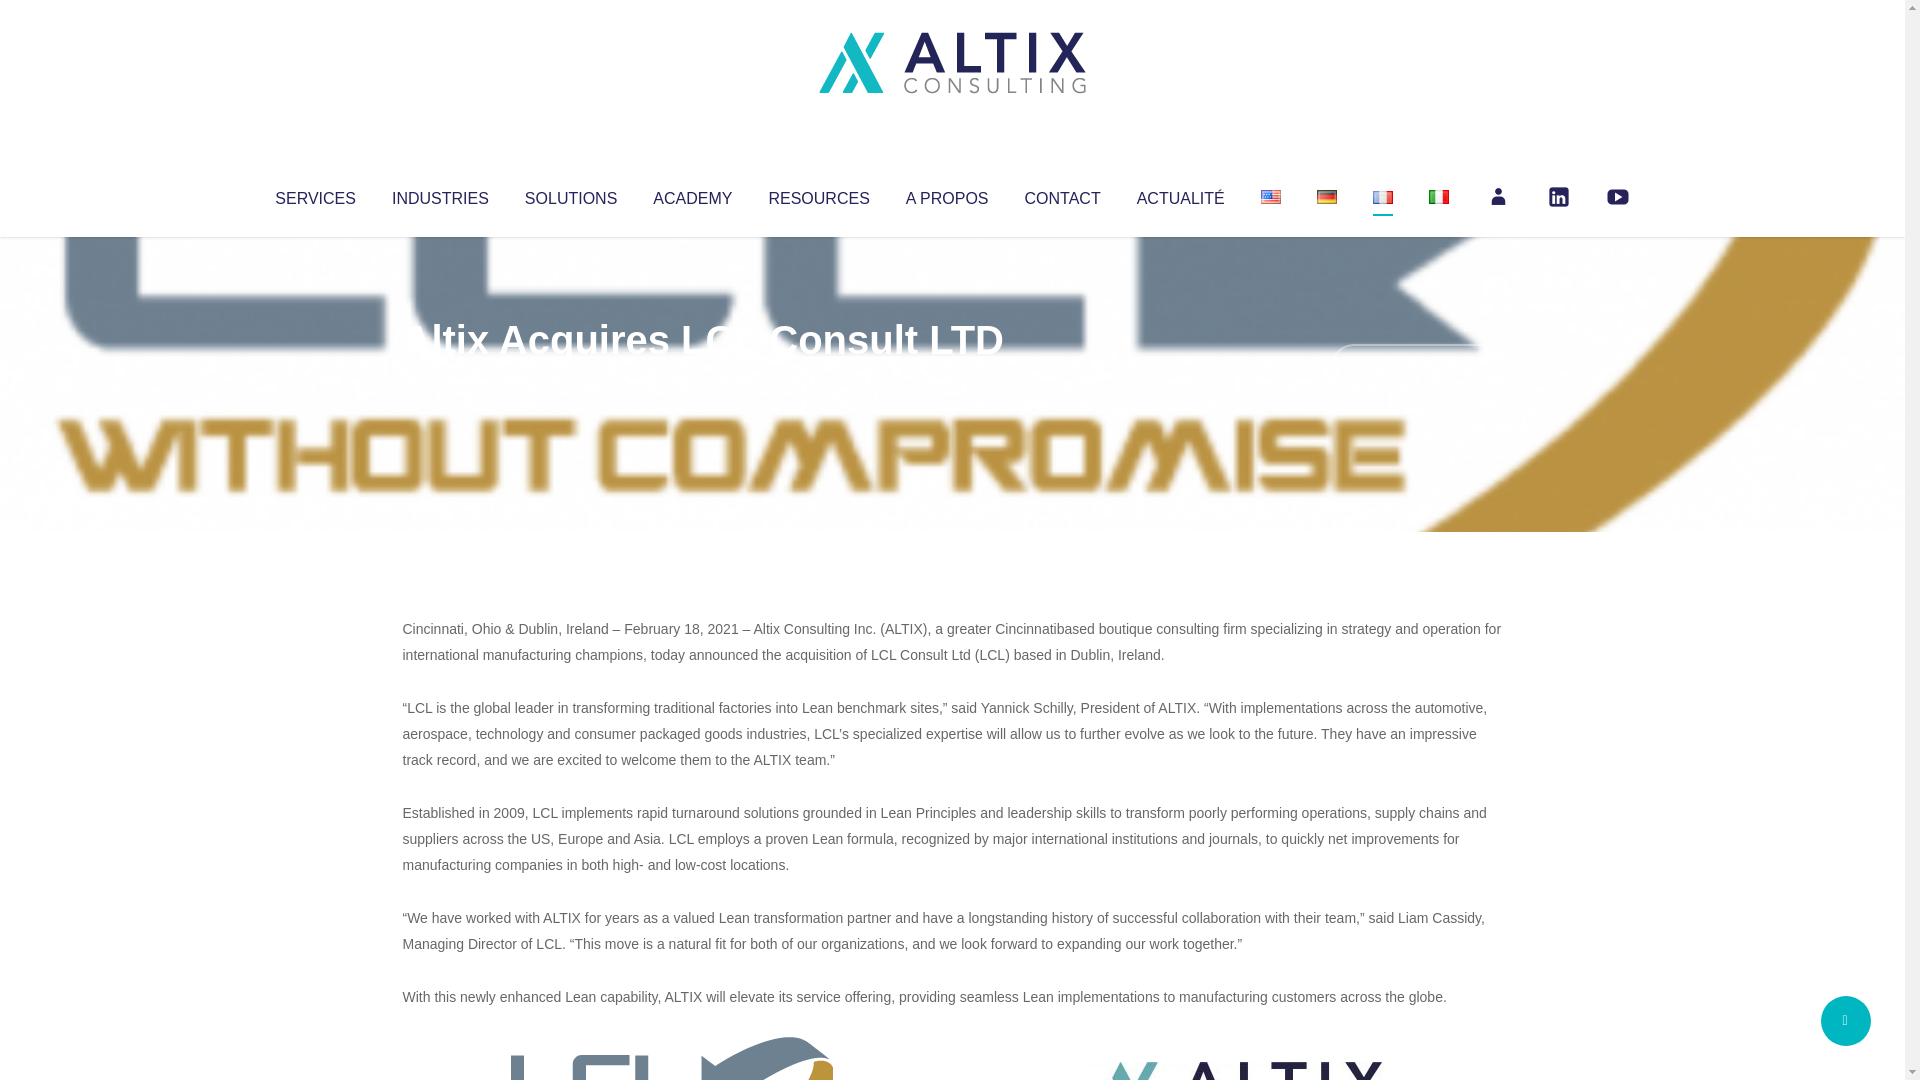  What do you see at coordinates (818, 194) in the screenshot?
I see `RESOURCES` at bounding box center [818, 194].